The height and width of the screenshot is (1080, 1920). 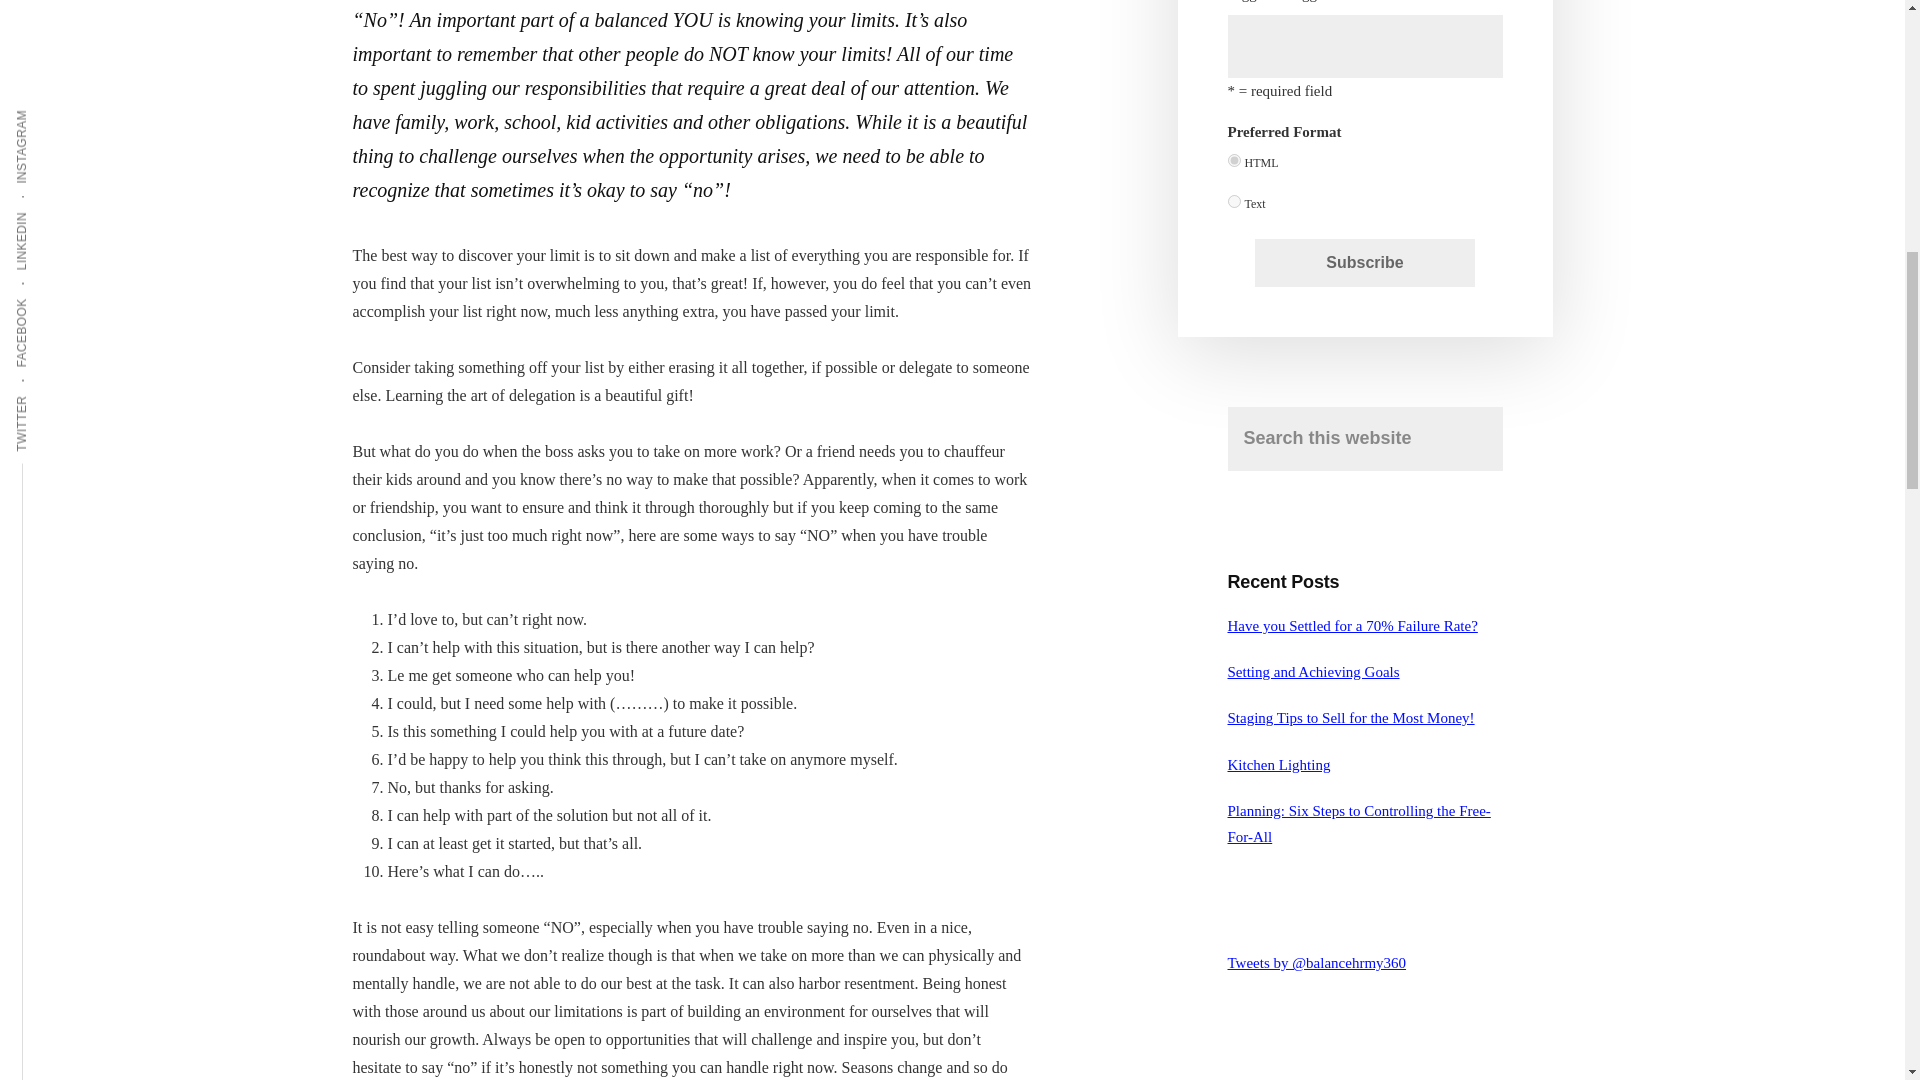 I want to click on html, so click(x=1234, y=160).